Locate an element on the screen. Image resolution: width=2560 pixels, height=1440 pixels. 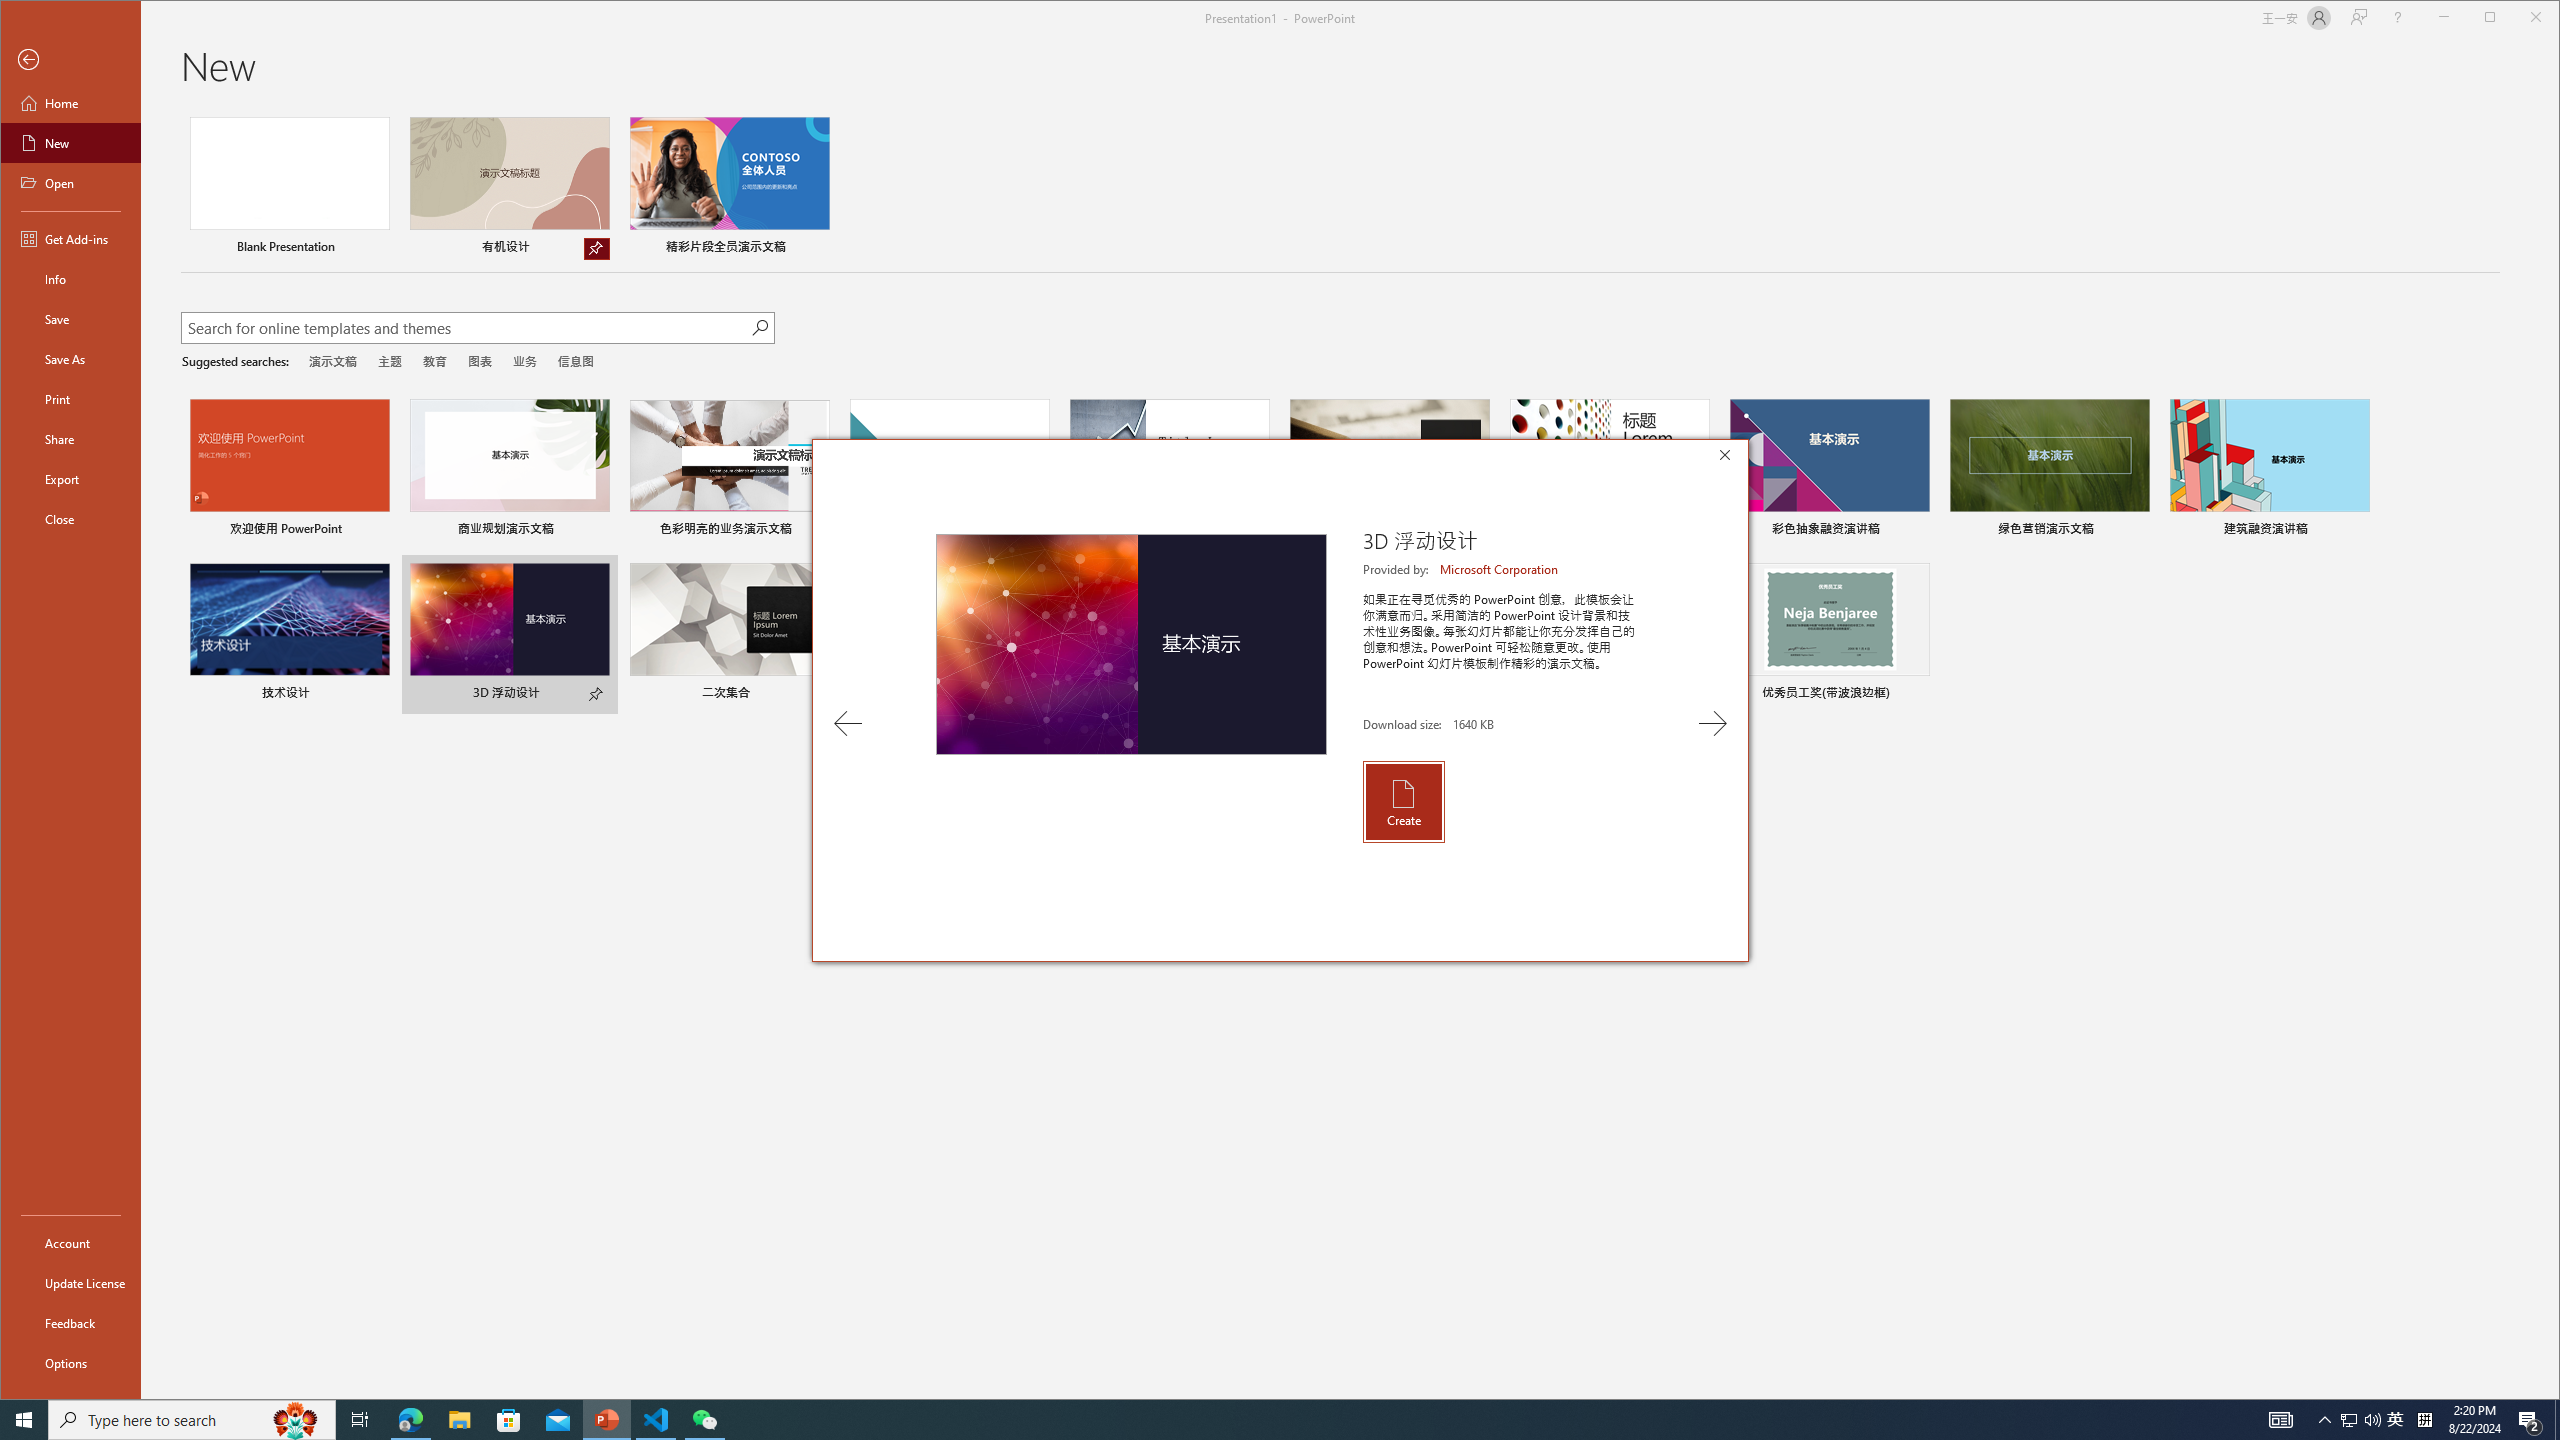
Search for online templates and themes is located at coordinates (465, 330).